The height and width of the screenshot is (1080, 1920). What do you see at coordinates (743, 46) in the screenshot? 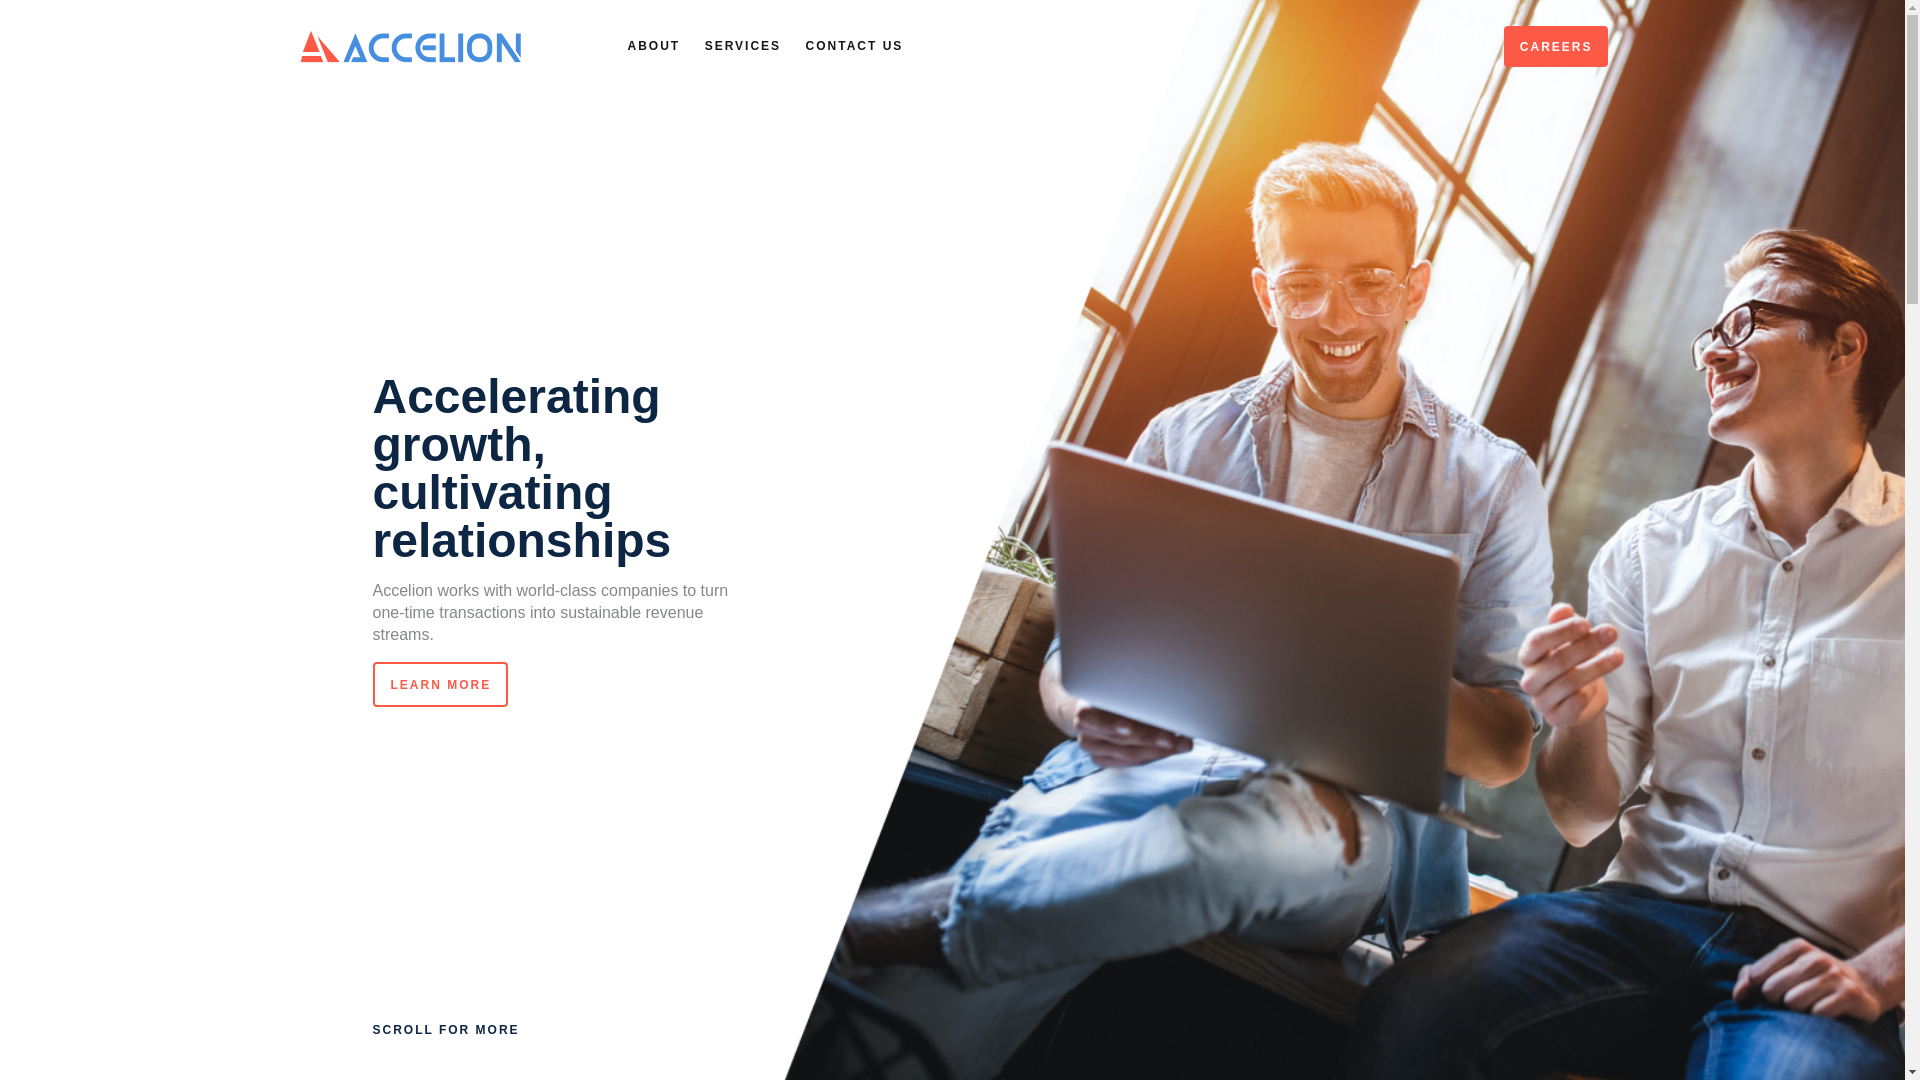
I see `SERVICES` at bounding box center [743, 46].